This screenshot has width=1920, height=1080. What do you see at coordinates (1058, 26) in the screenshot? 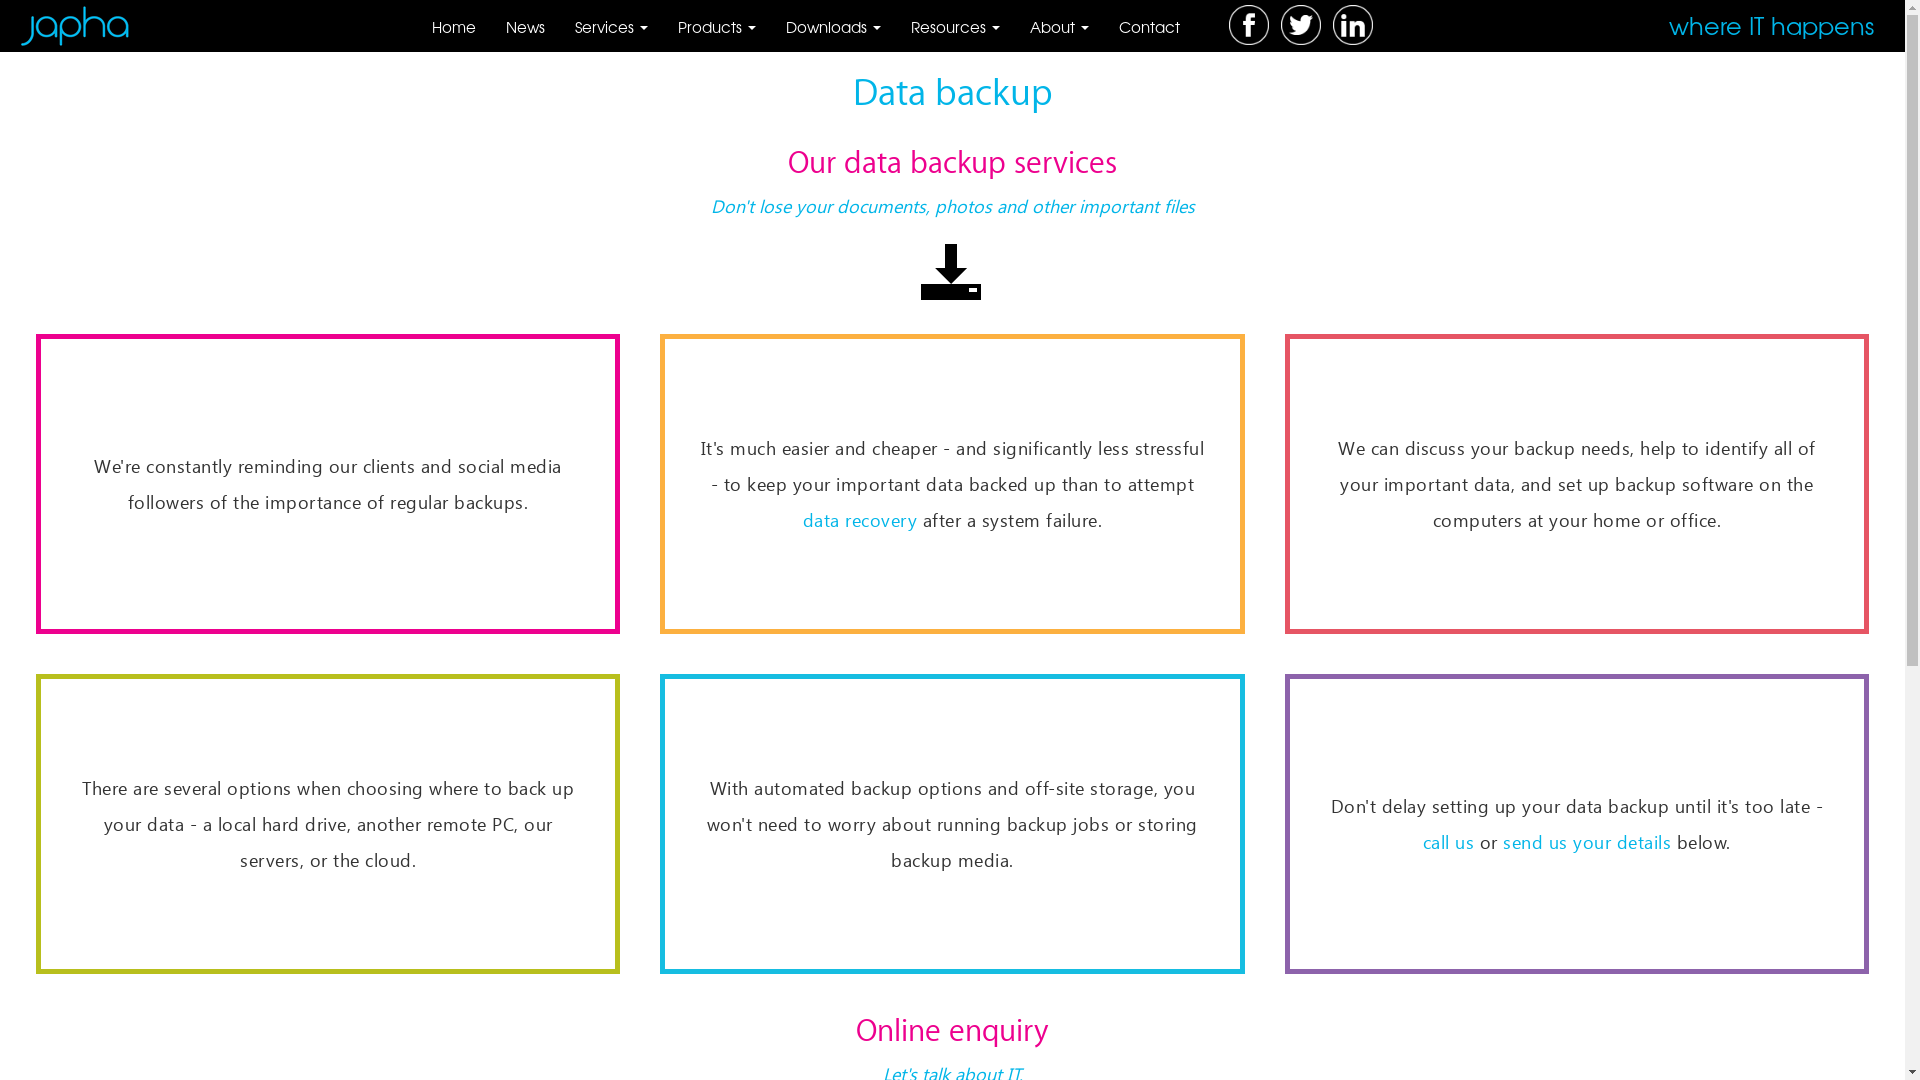
I see `About` at bounding box center [1058, 26].